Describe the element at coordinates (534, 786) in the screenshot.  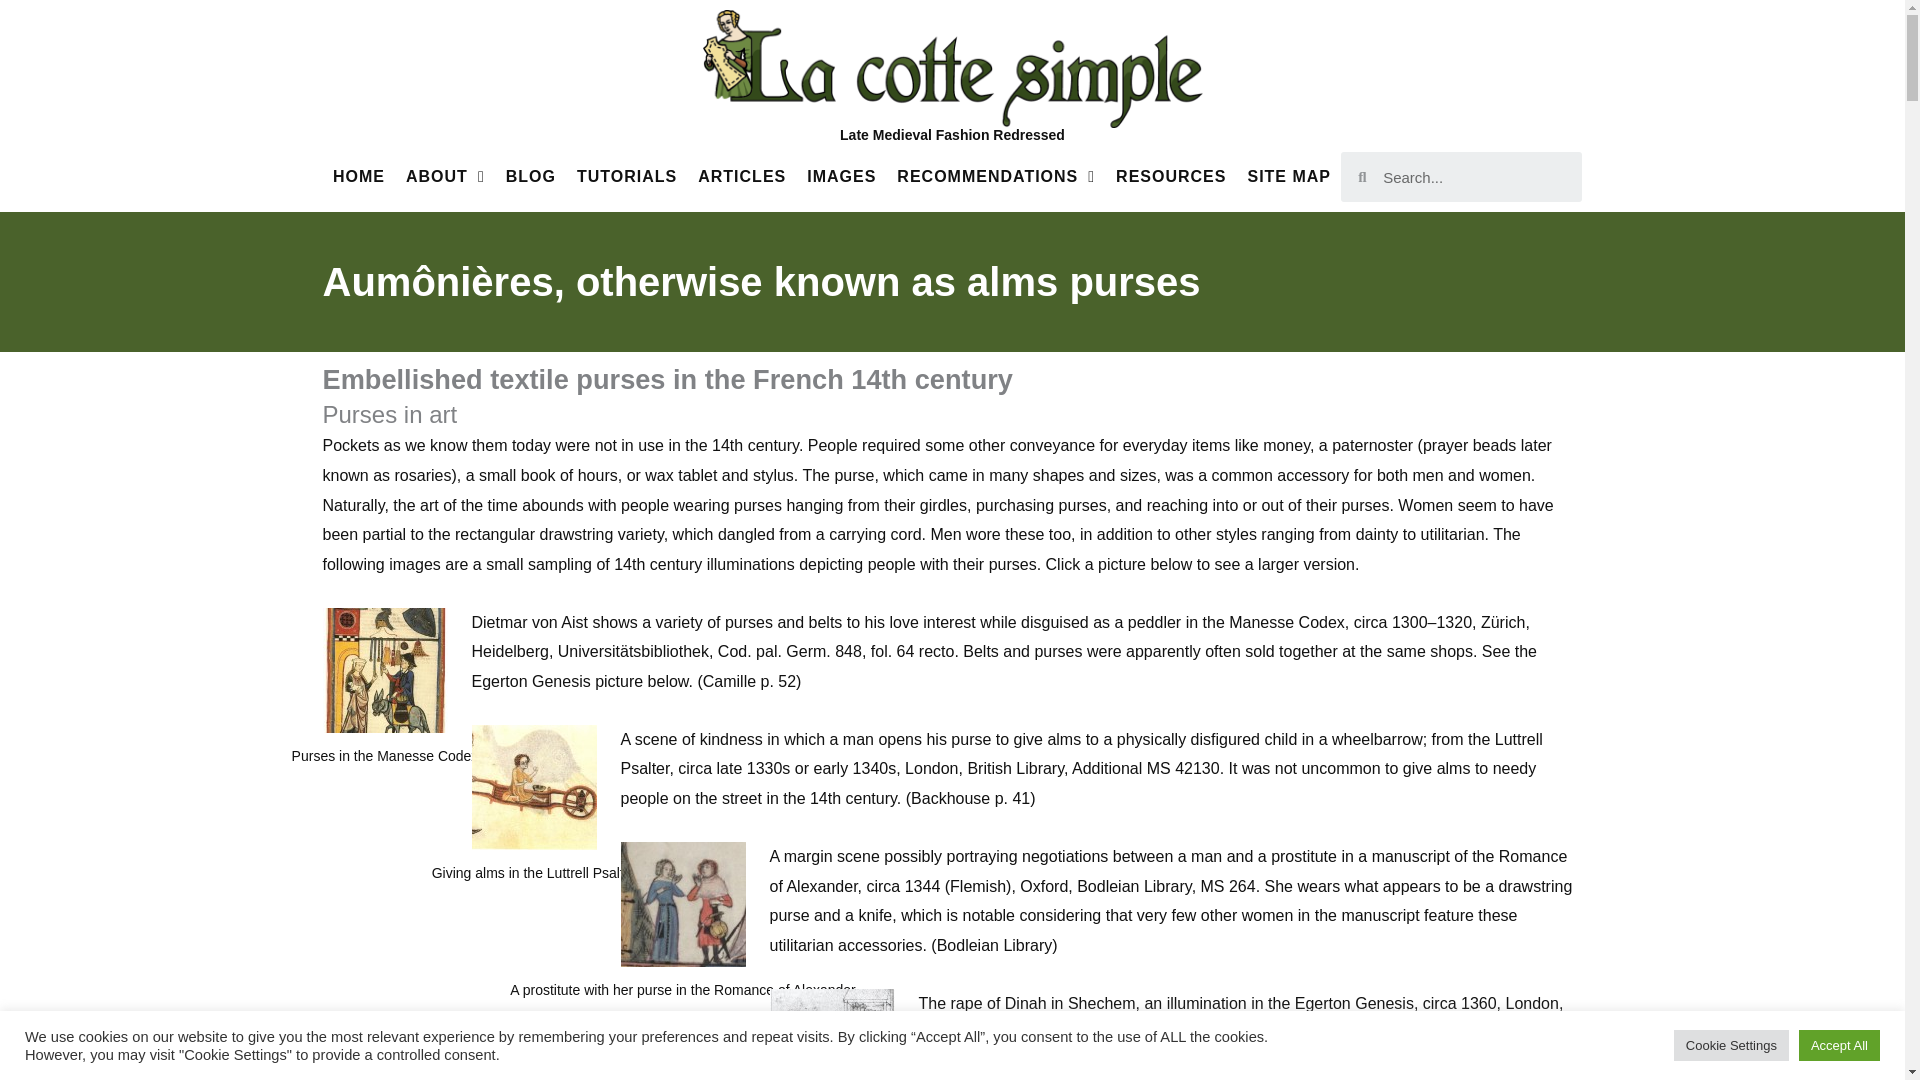
I see `Giving alms in the Luttrell Psalter` at that location.